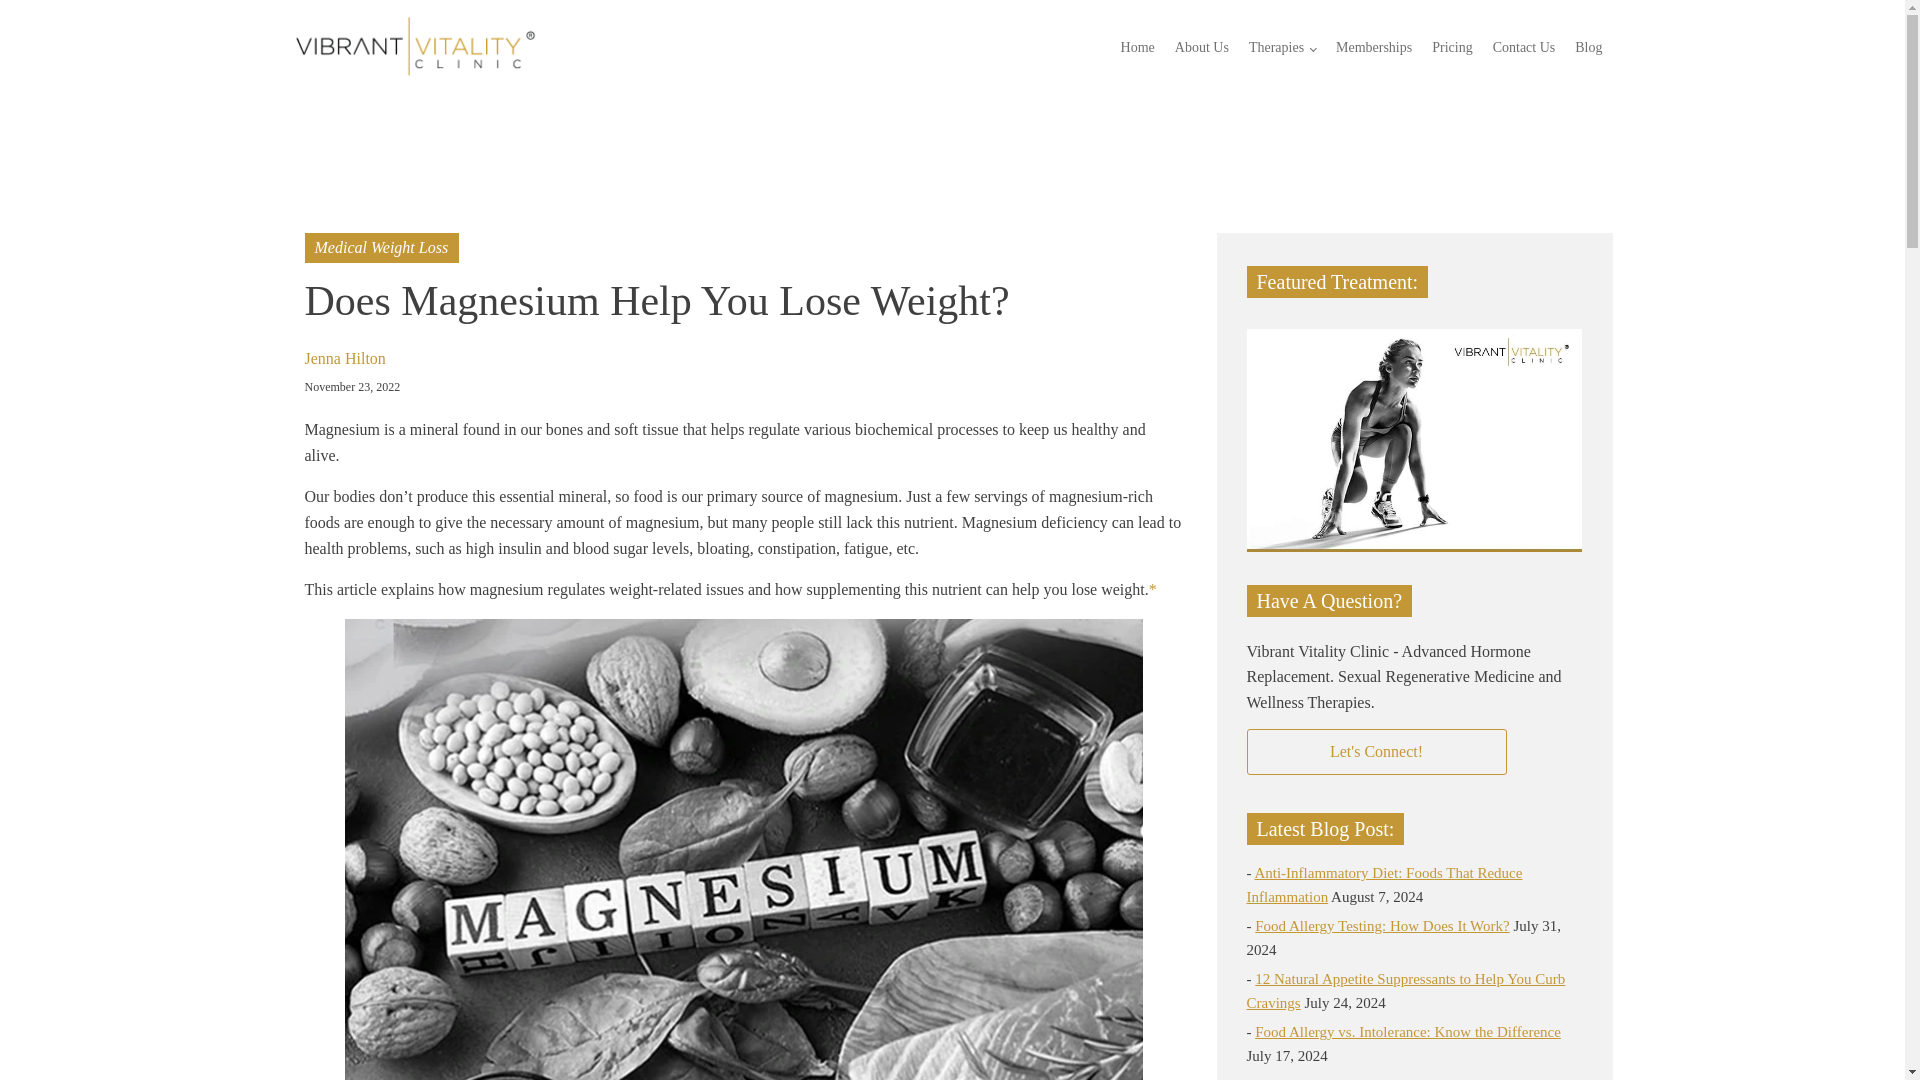 This screenshot has height=1080, width=1920. I want to click on Food Allergy vs. Intolerance: Know the Difference, so click(1408, 1032).